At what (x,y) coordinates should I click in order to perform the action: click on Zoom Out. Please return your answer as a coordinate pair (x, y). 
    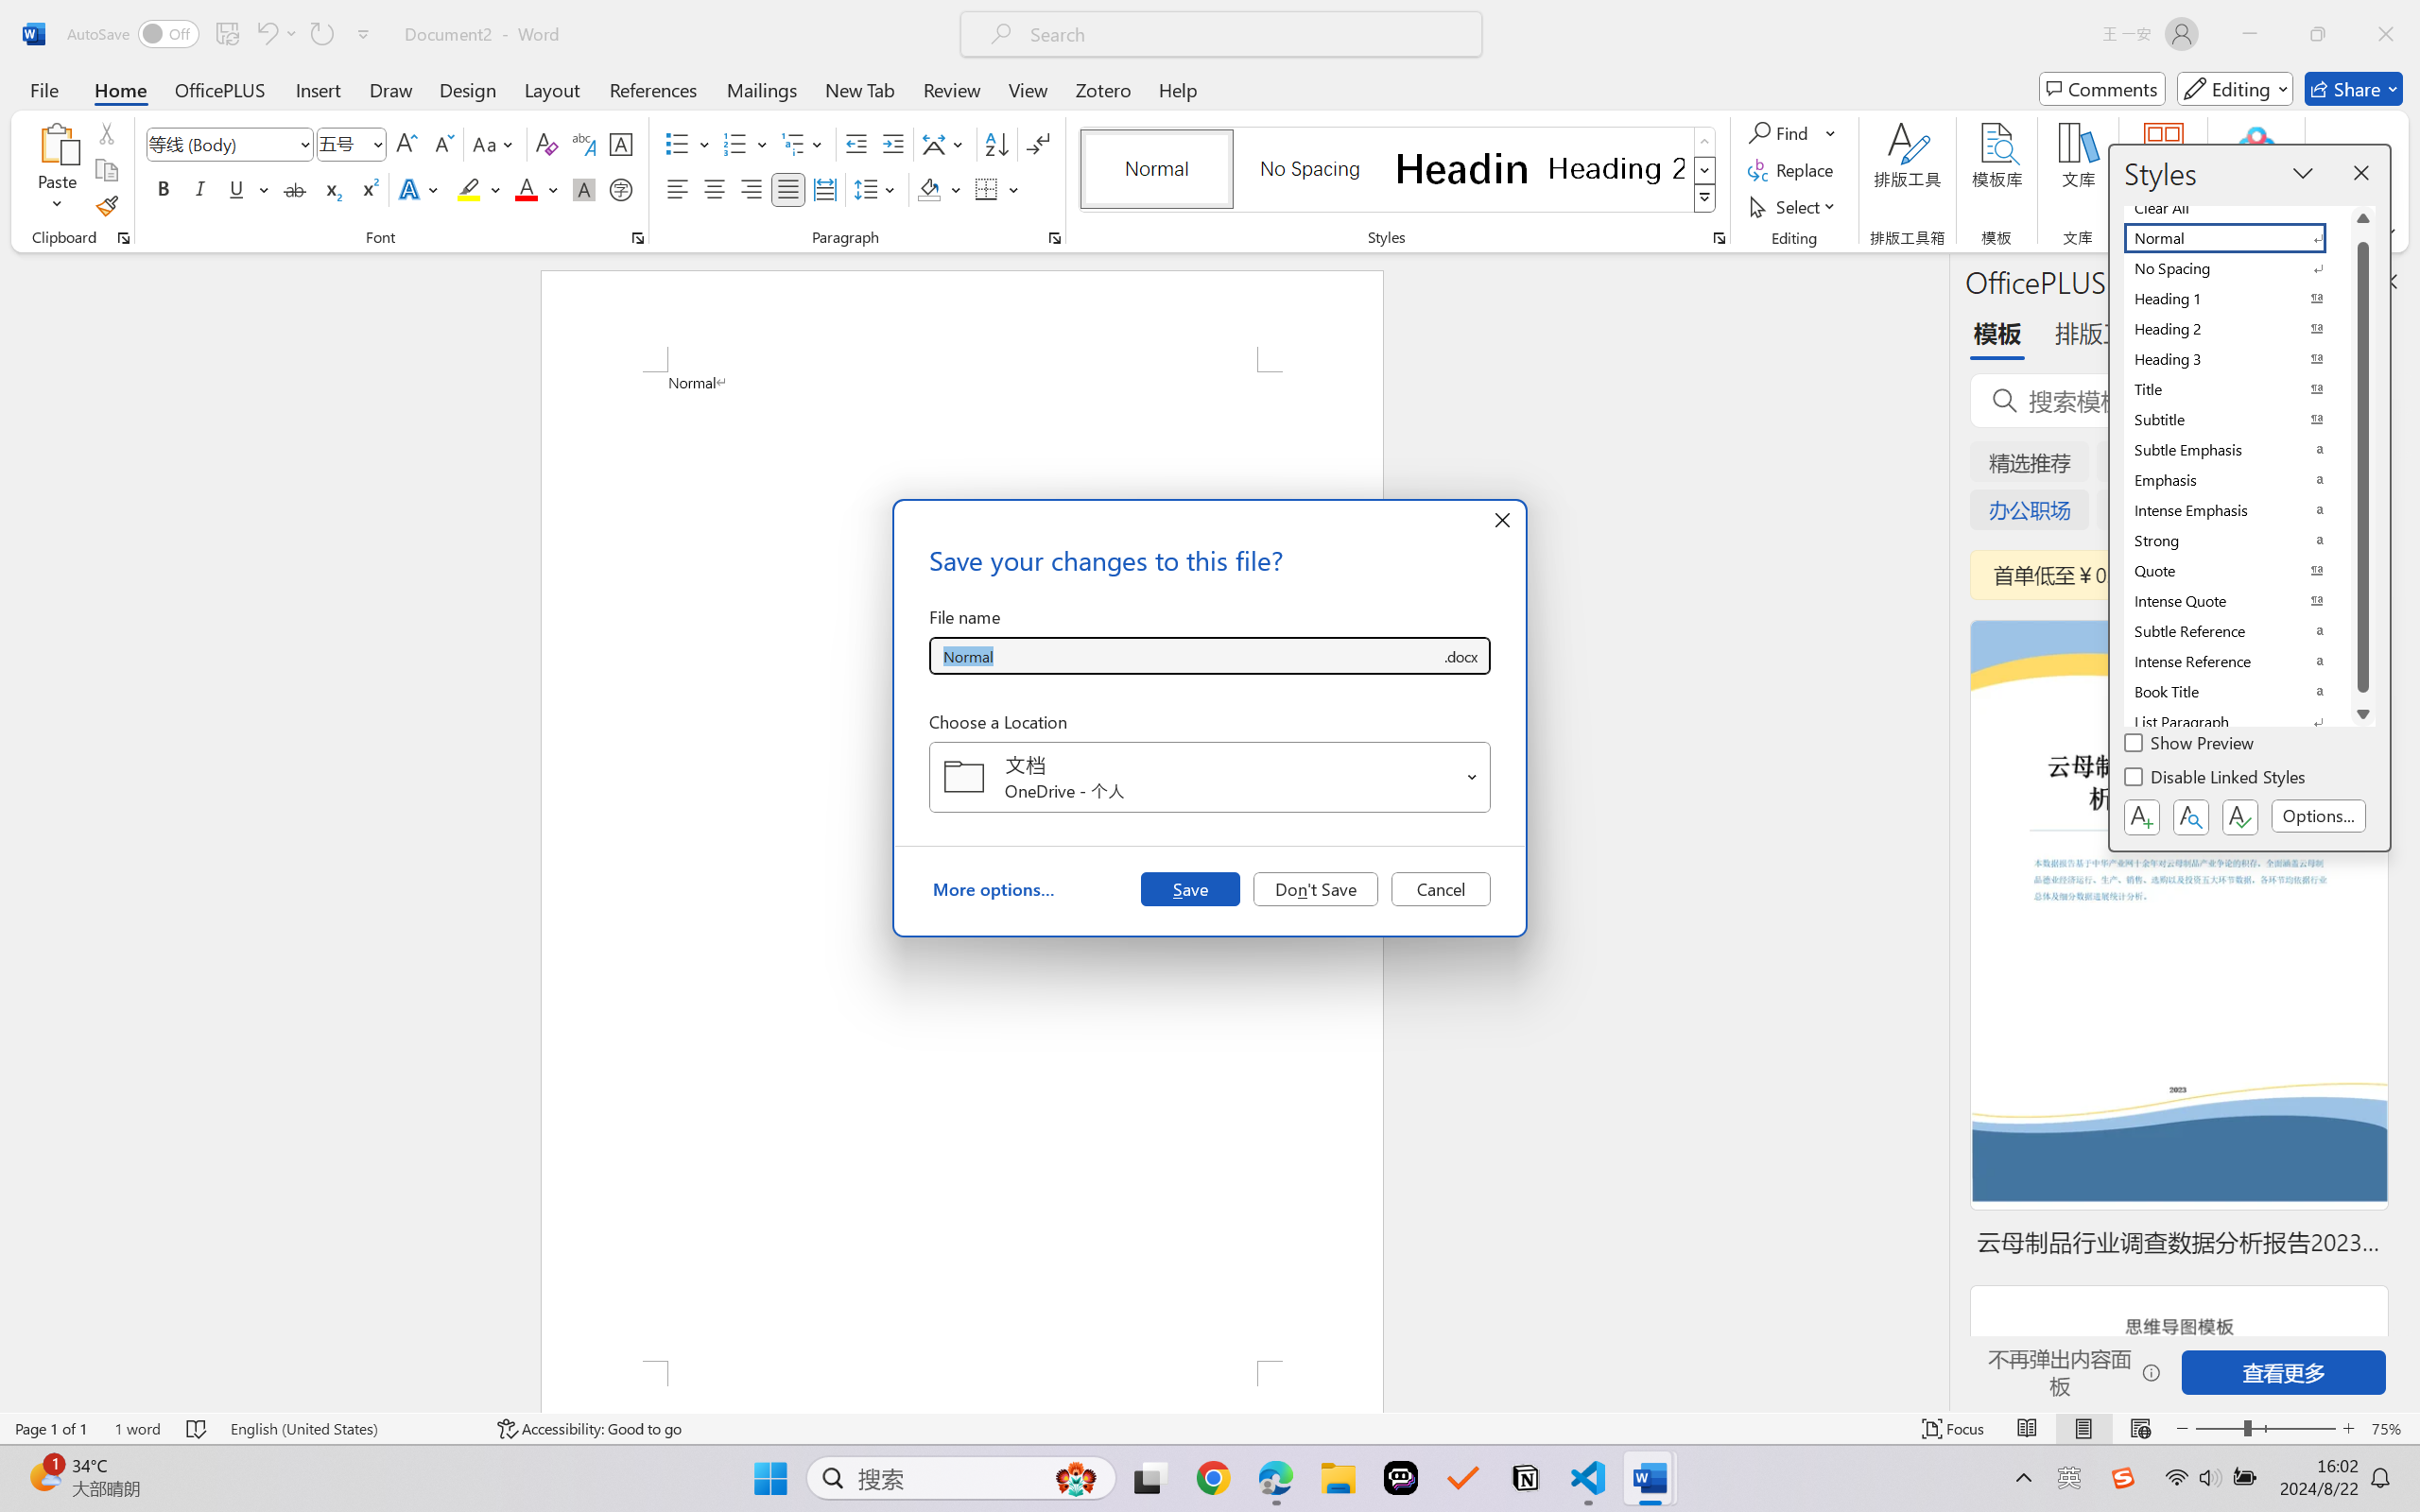
    Looking at the image, I should click on (2219, 1429).